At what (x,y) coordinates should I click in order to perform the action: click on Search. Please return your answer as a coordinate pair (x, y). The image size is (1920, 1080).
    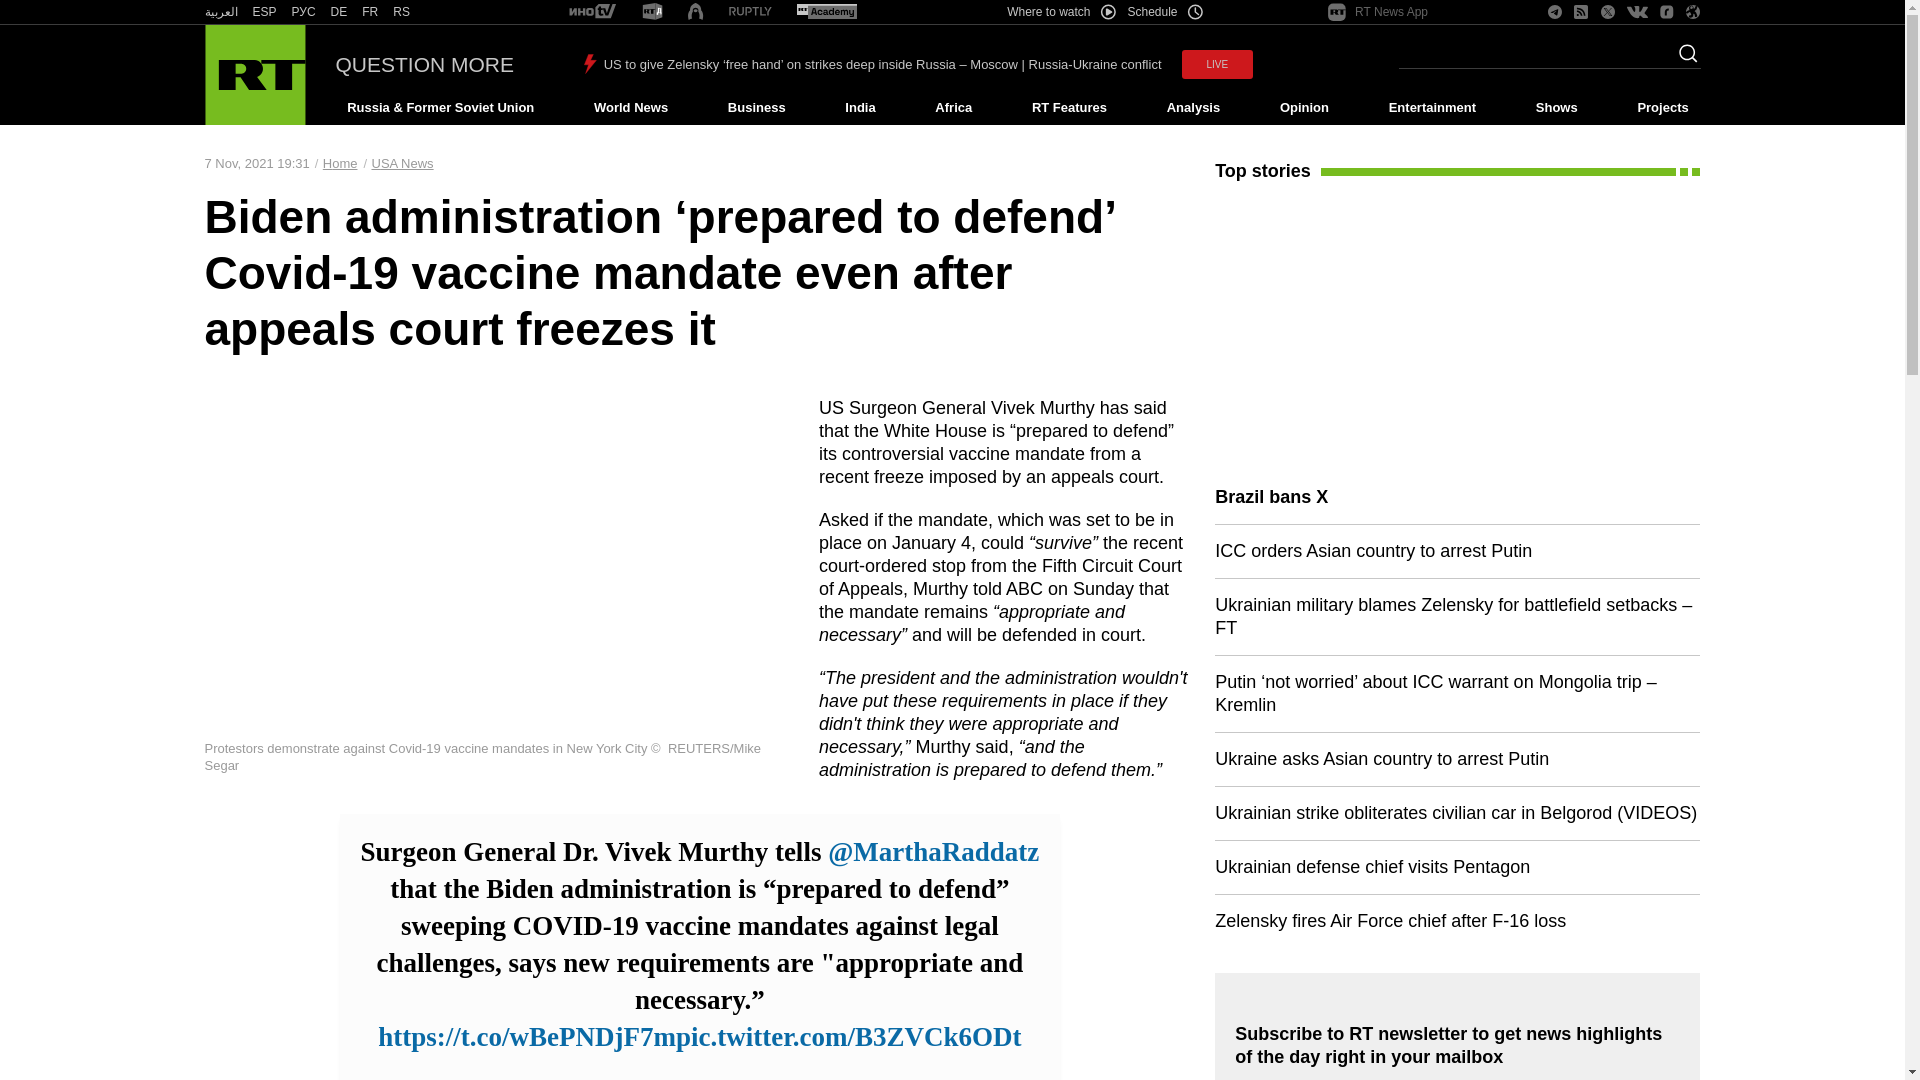
    Looking at the image, I should click on (1682, 59).